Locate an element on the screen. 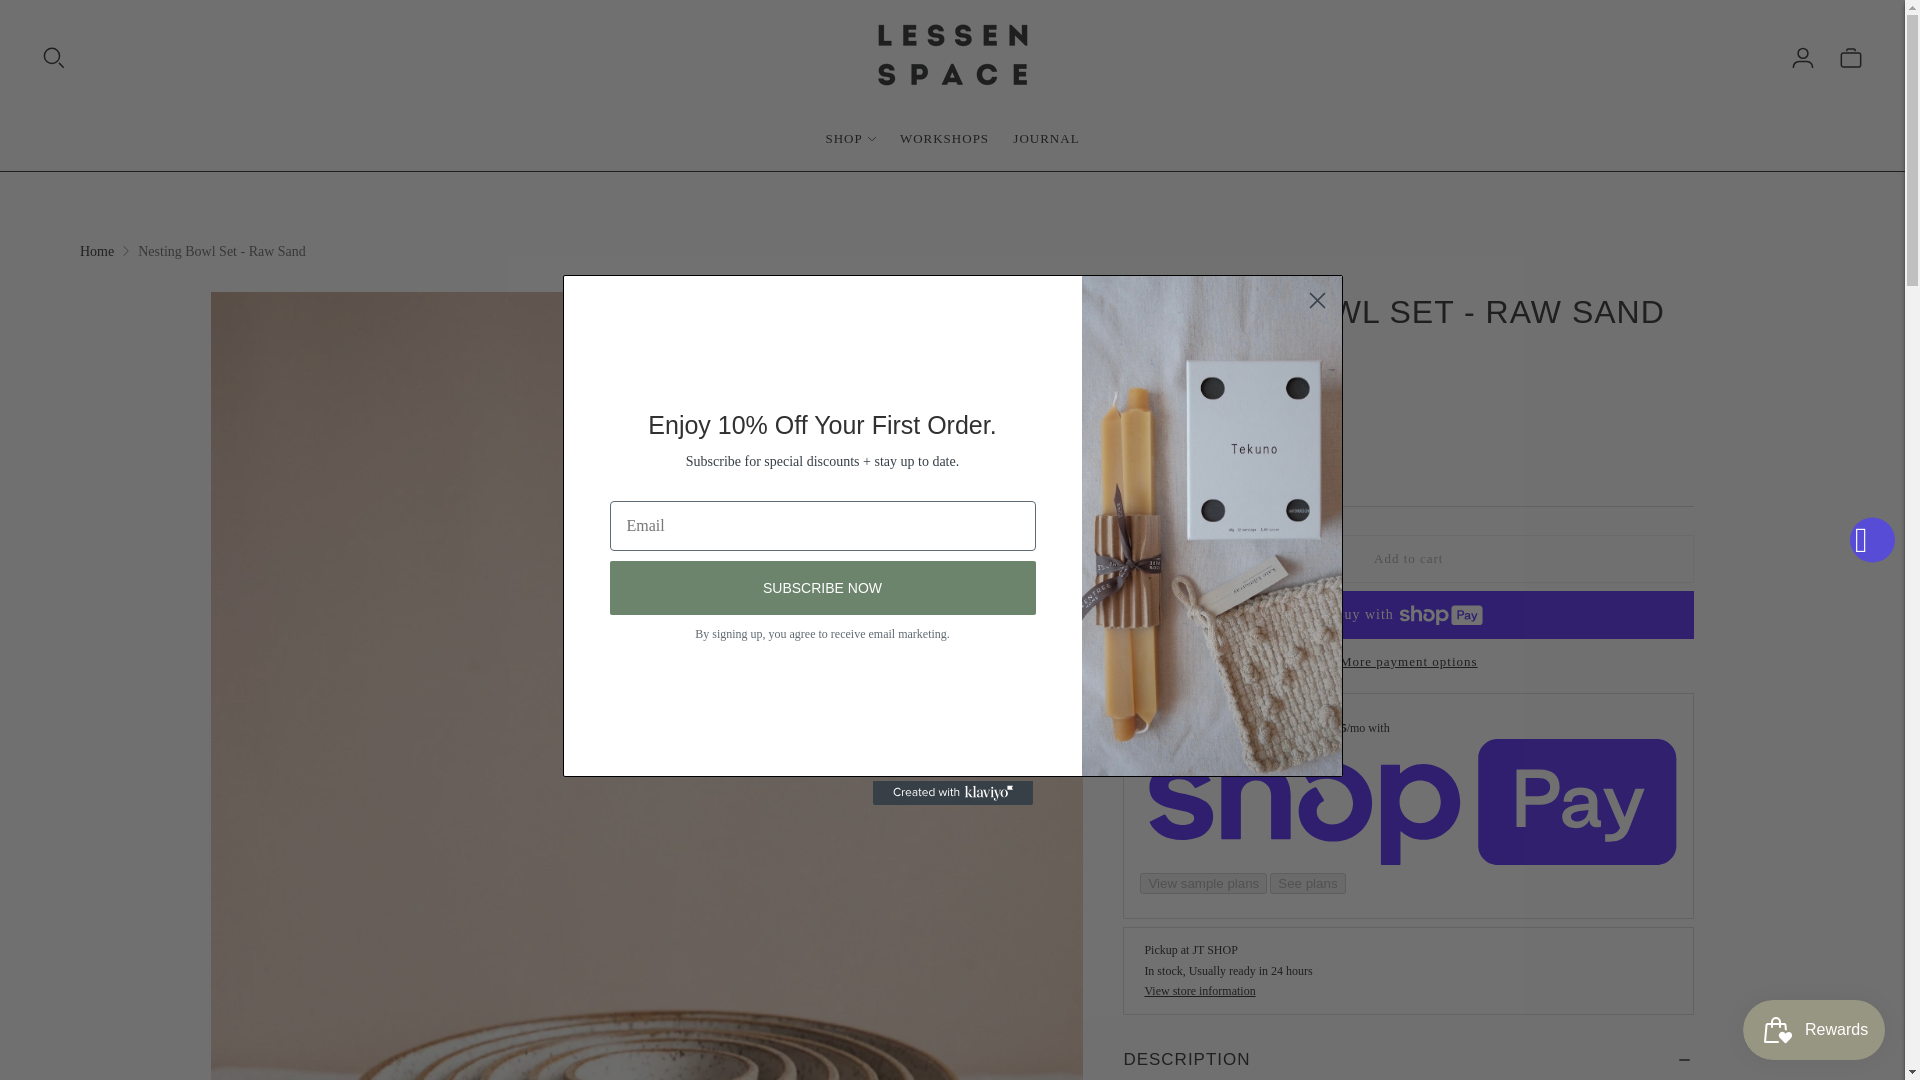 The width and height of the screenshot is (1920, 1080). Smile.io Rewards Program Launcher is located at coordinates (1814, 1030).